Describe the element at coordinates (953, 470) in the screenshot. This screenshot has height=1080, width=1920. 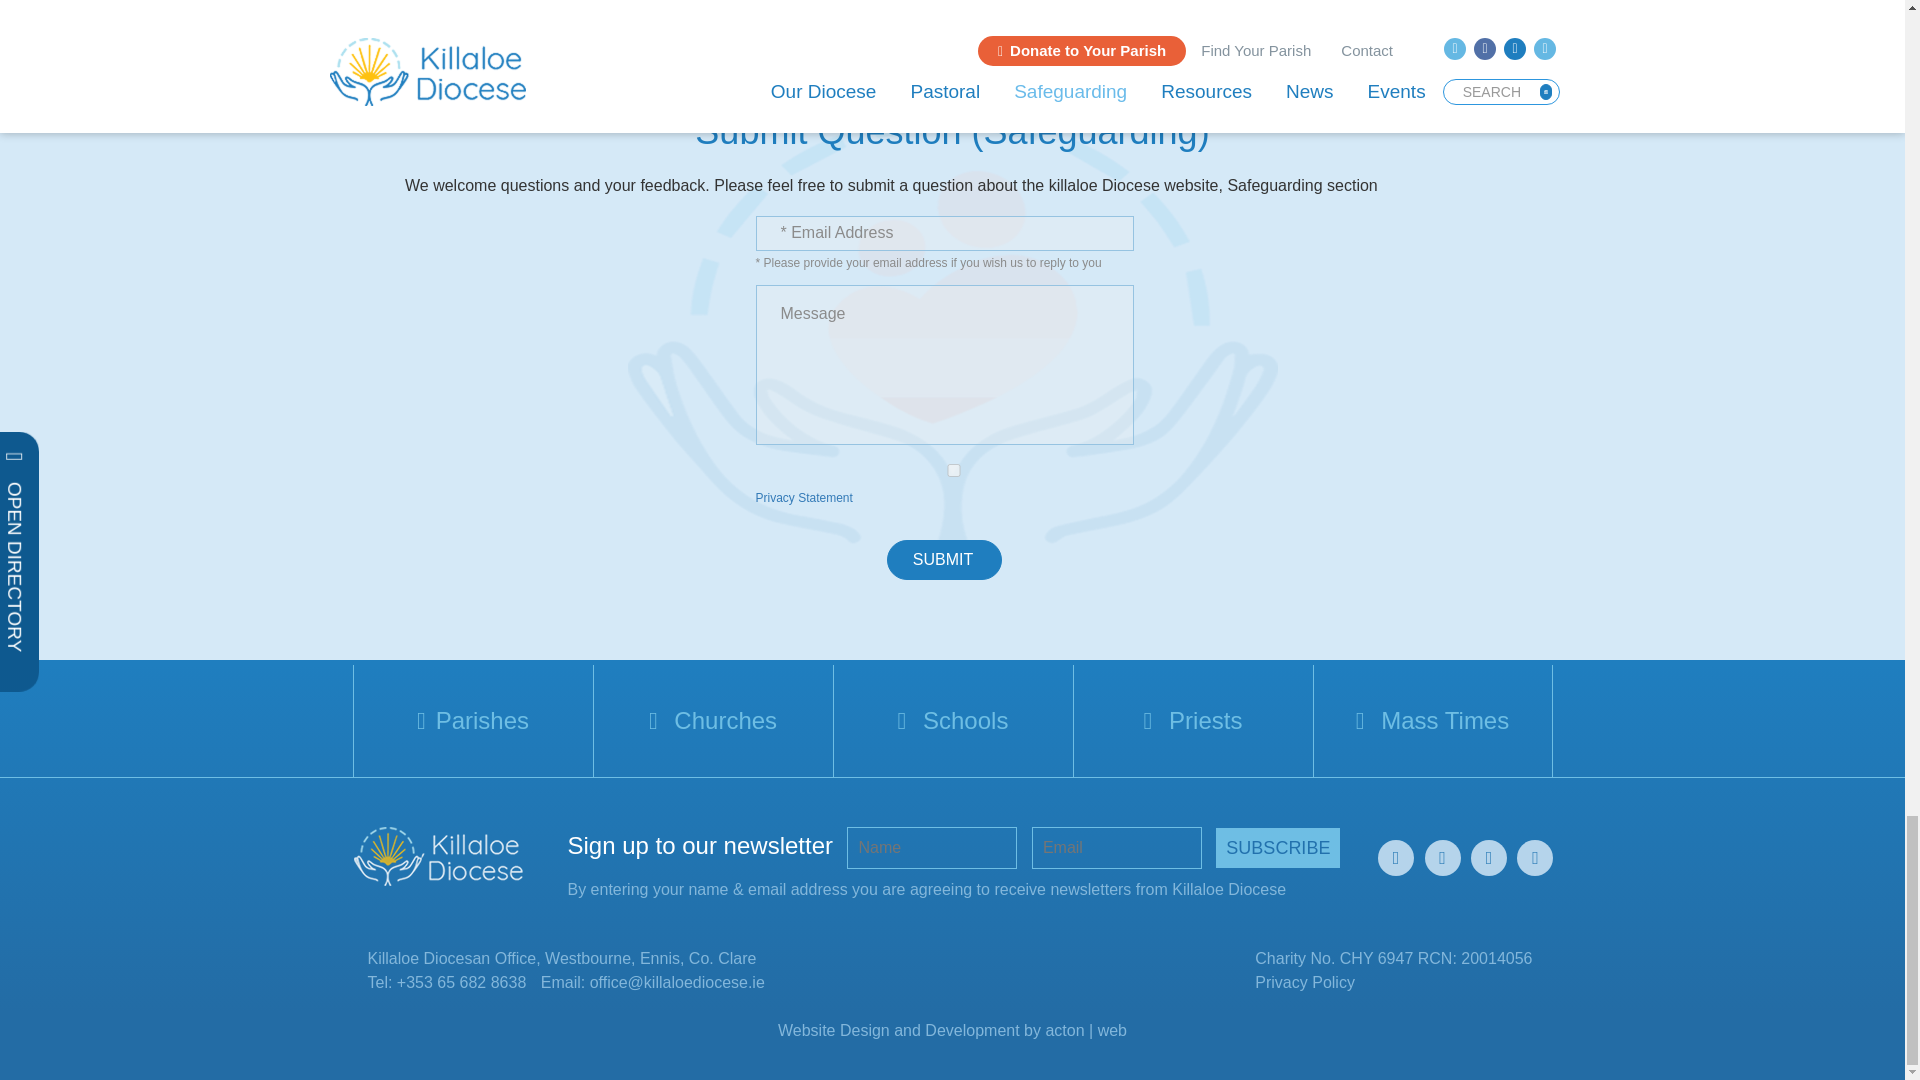
I see `Accept` at that location.